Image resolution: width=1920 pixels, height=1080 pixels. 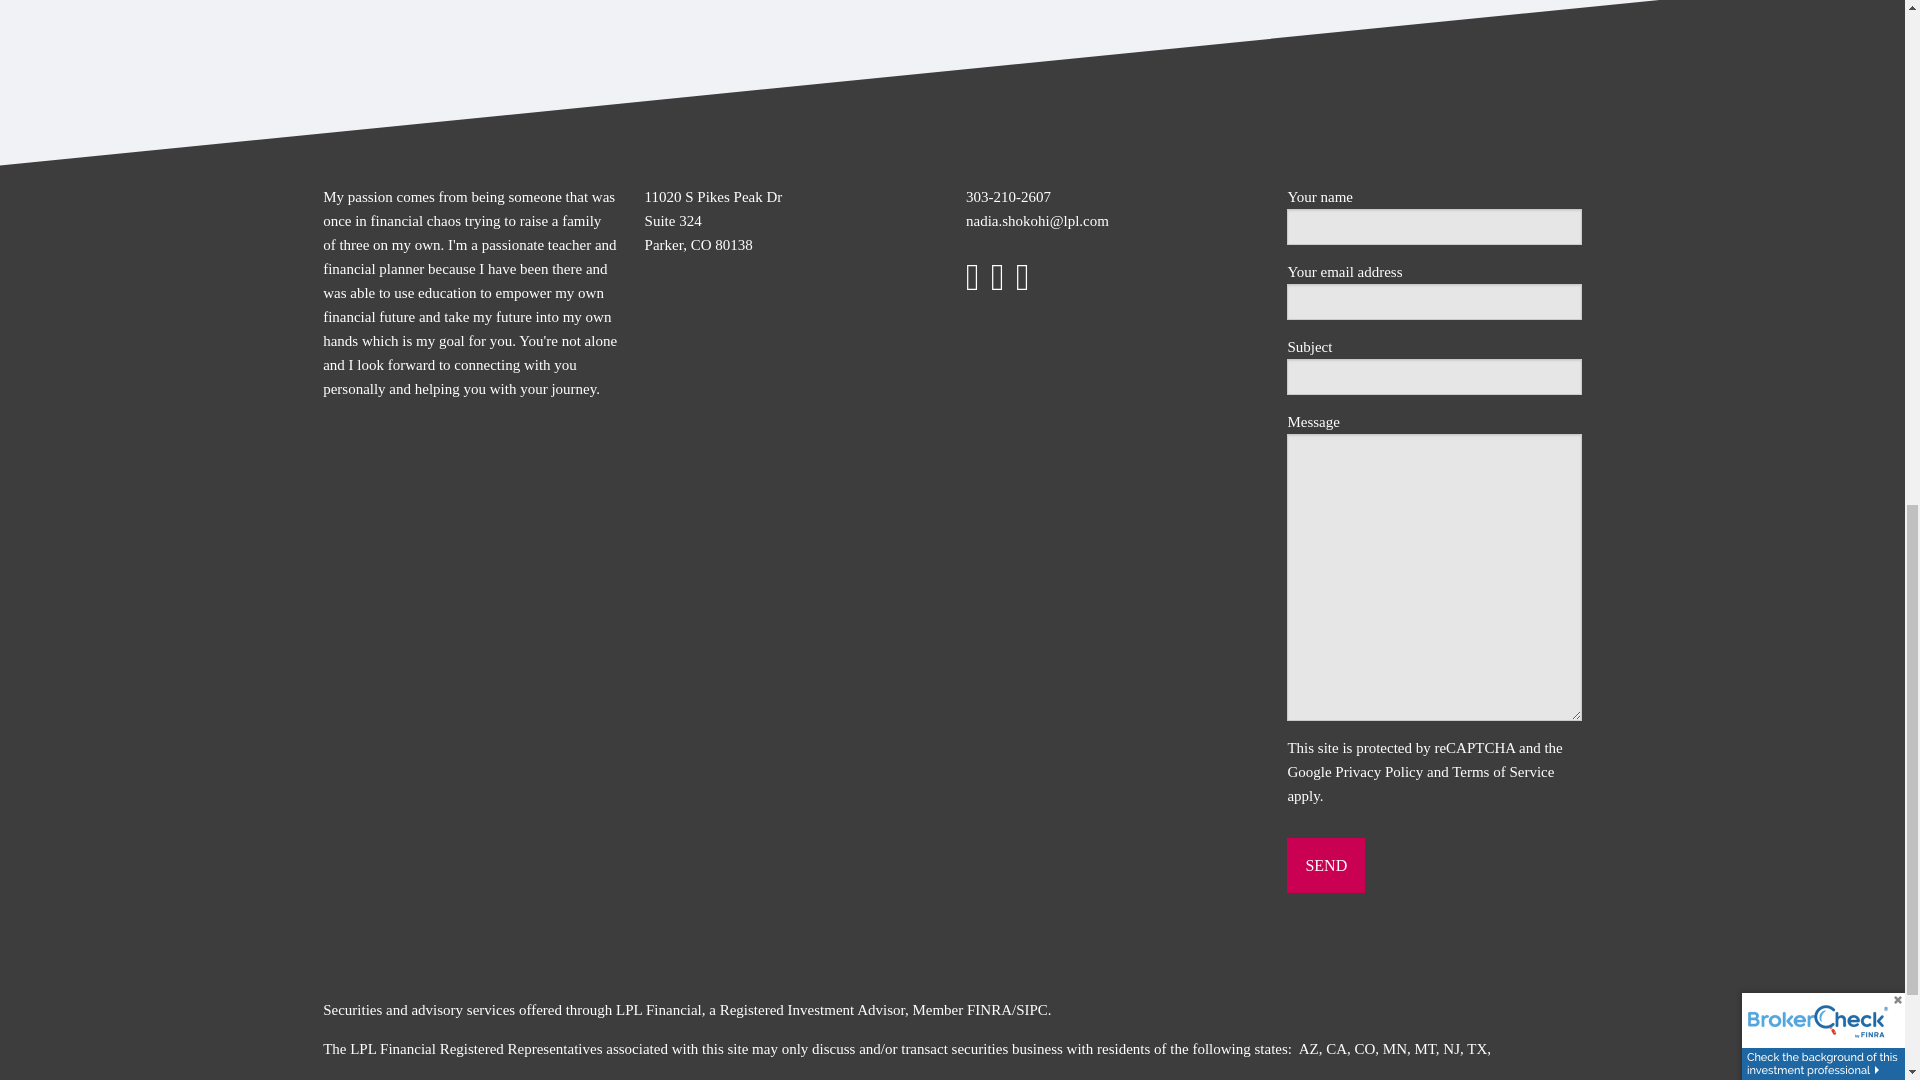 What do you see at coordinates (1378, 771) in the screenshot?
I see `Privacy Policy` at bounding box center [1378, 771].